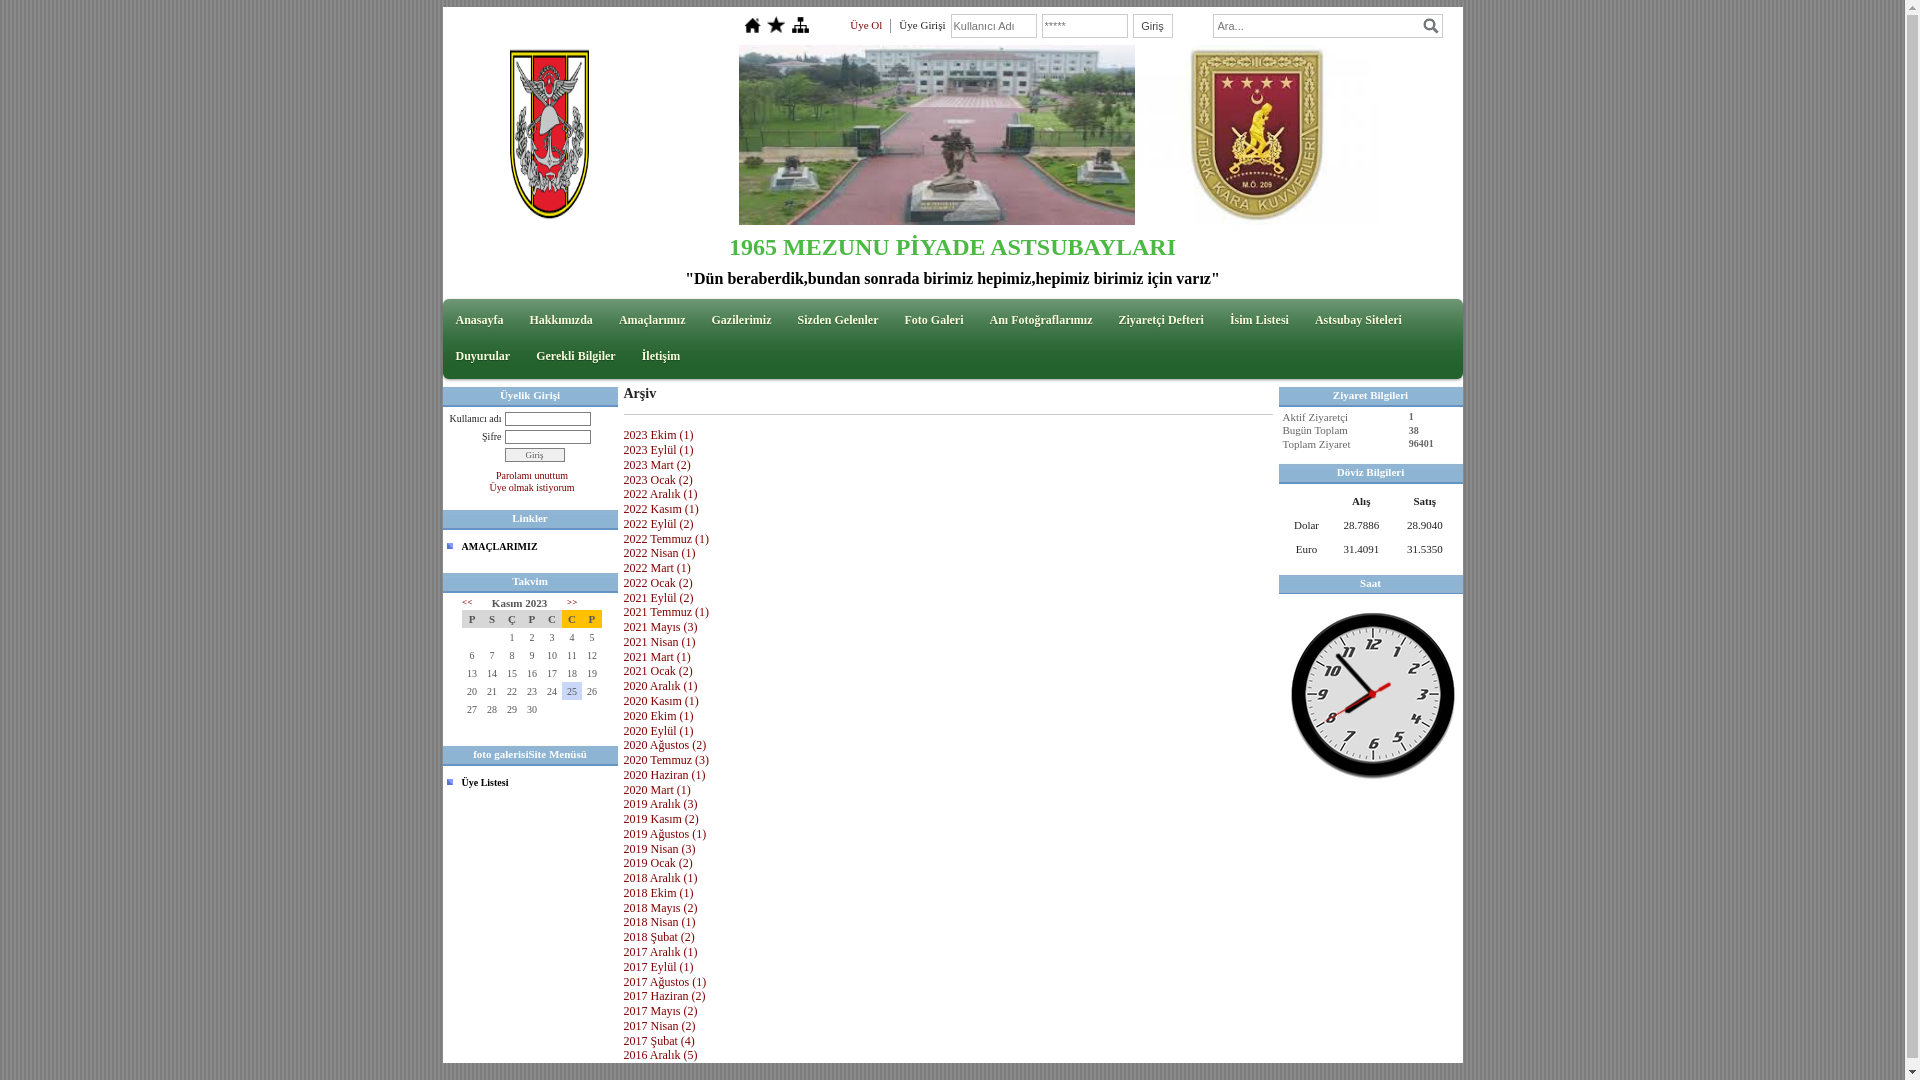 Image resolution: width=1920 pixels, height=1080 pixels. Describe the element at coordinates (472, 691) in the screenshot. I see `20` at that location.